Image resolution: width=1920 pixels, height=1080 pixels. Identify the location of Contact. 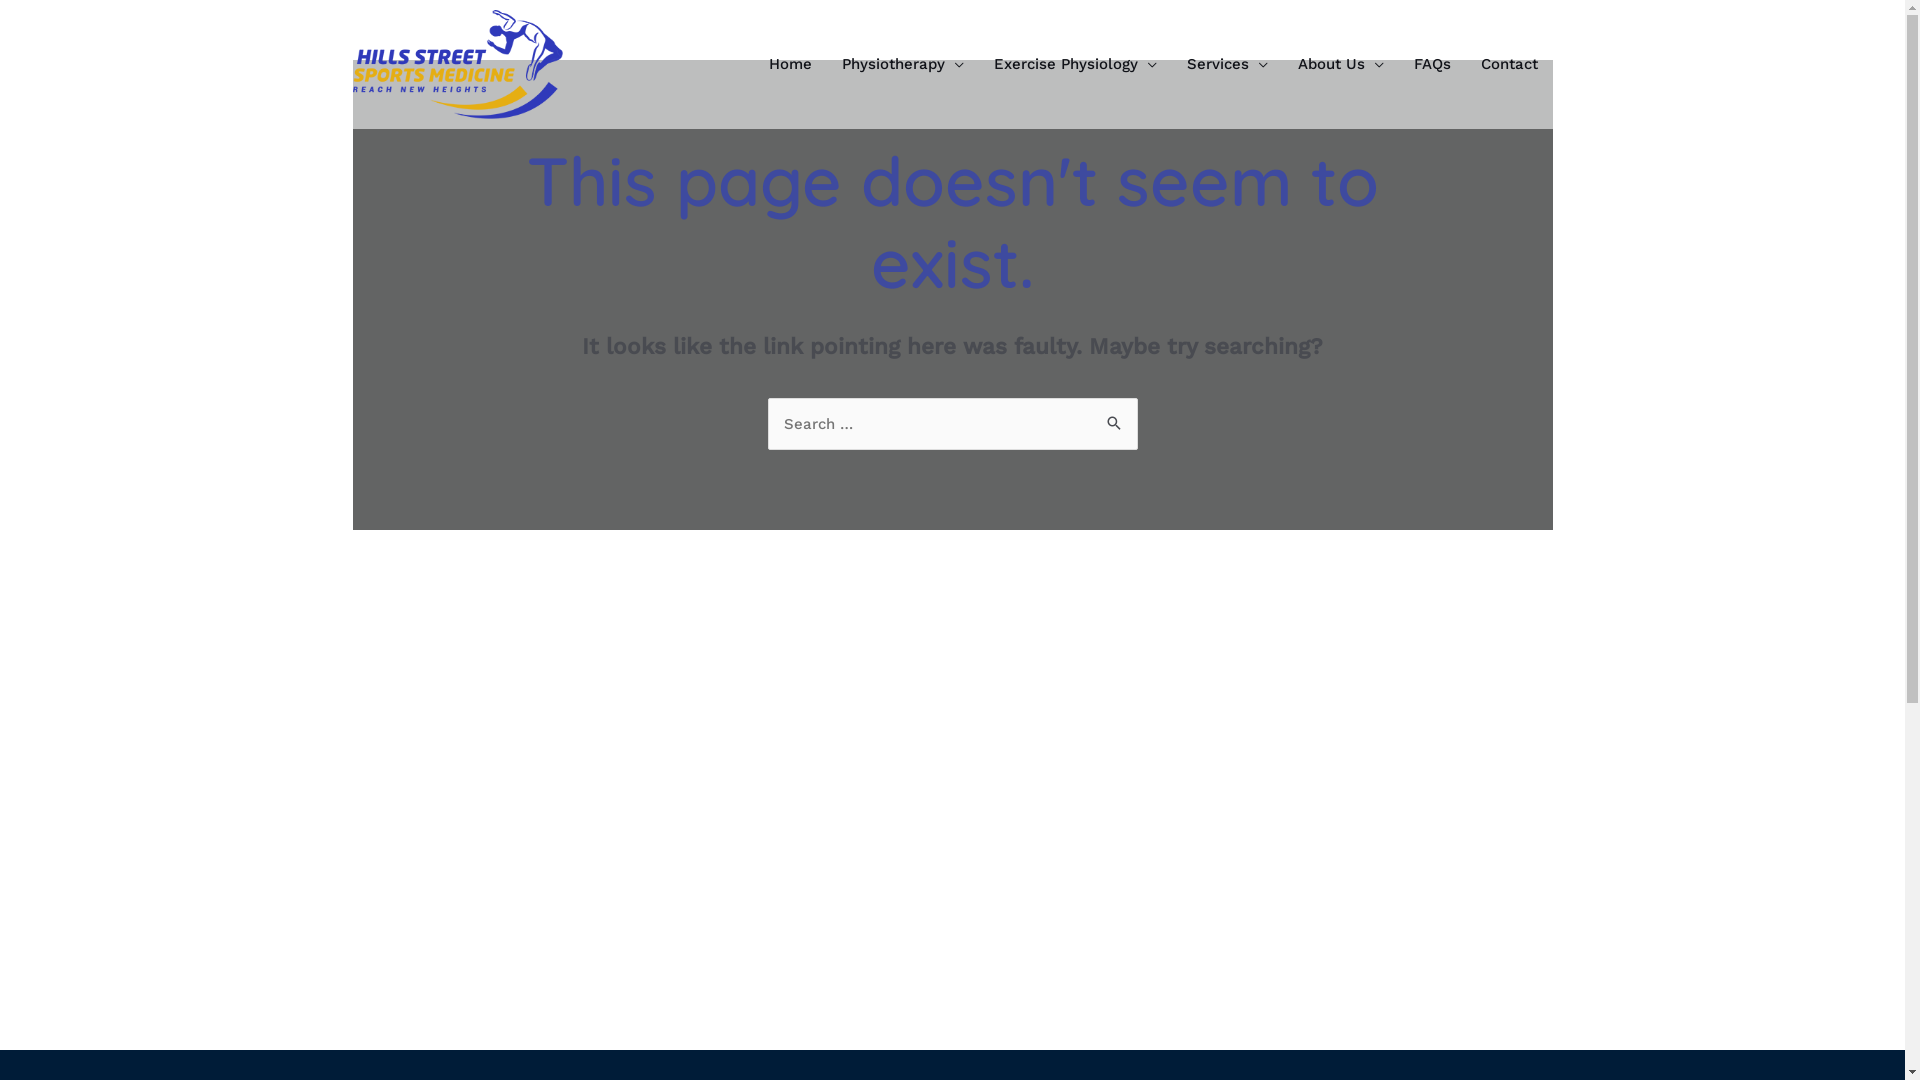
(1510, 64).